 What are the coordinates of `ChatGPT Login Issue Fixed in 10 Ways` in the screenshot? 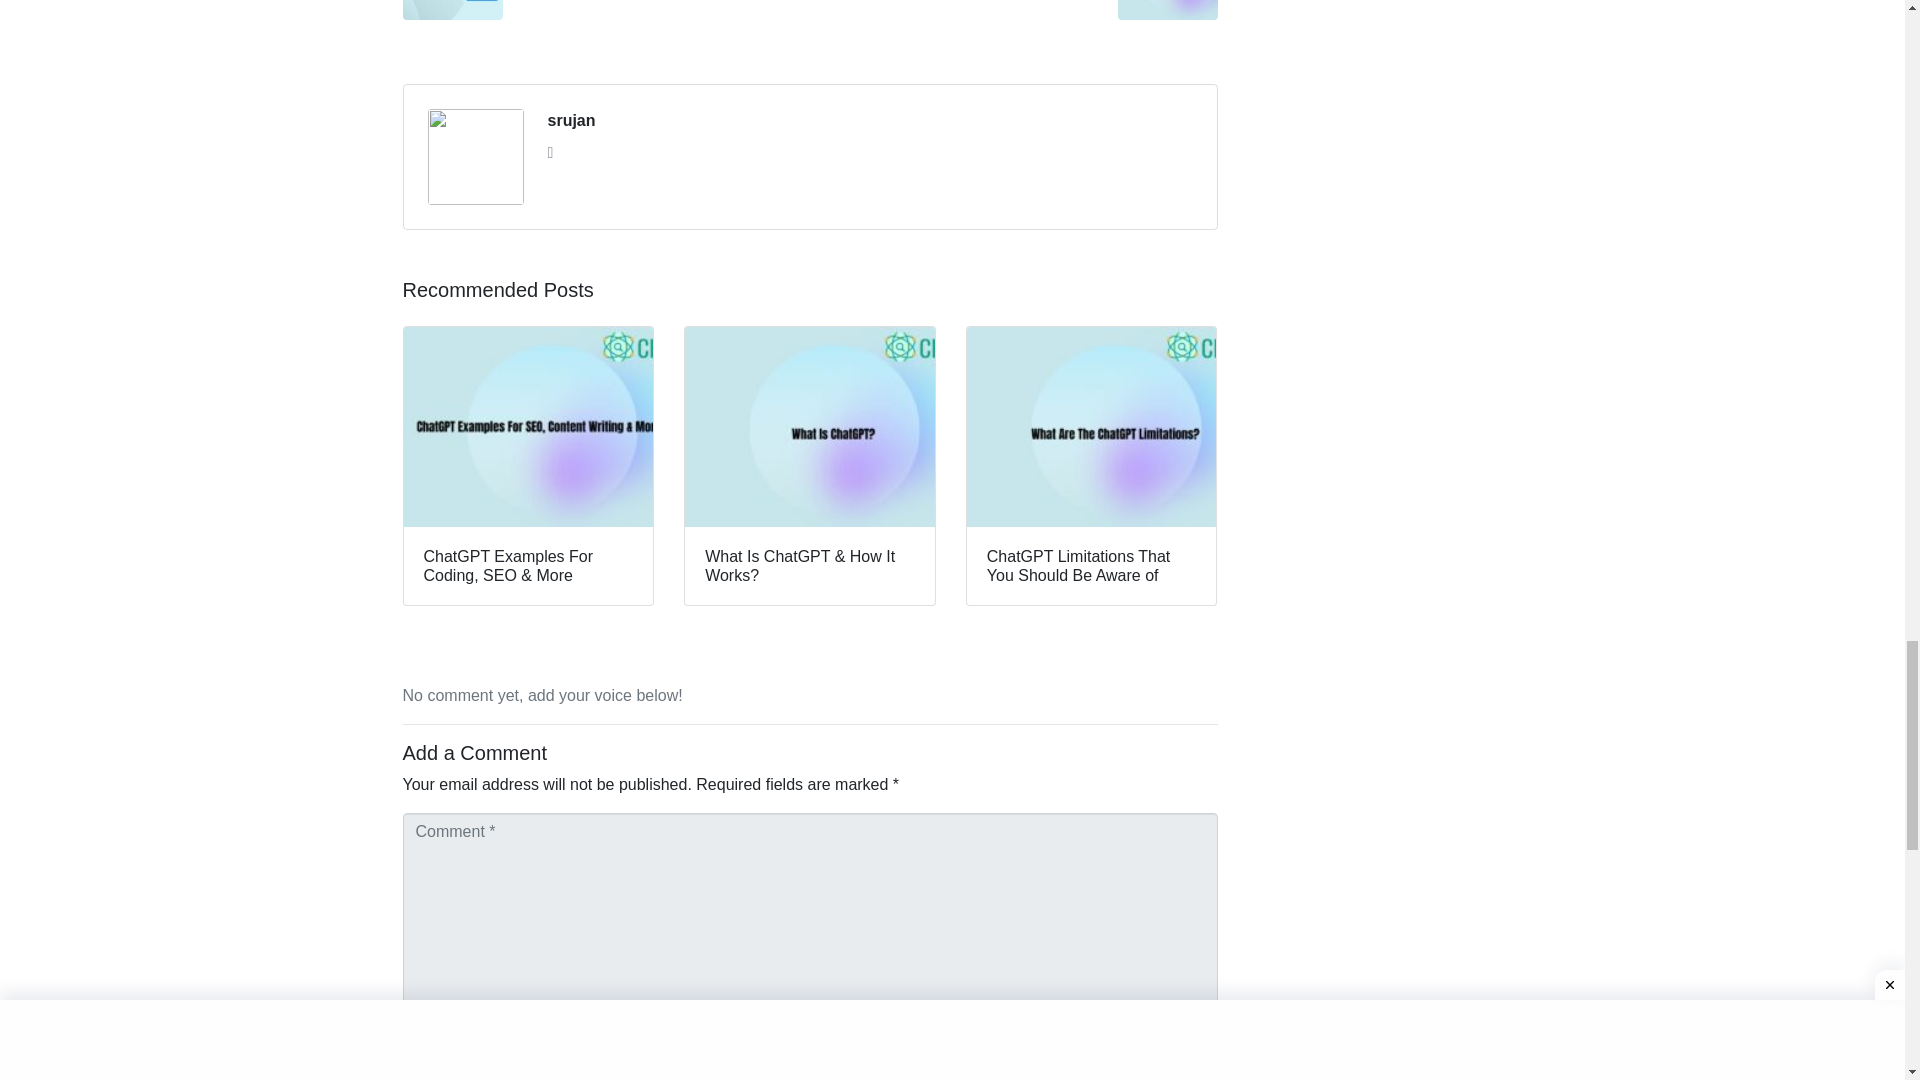 It's located at (1021, 10).